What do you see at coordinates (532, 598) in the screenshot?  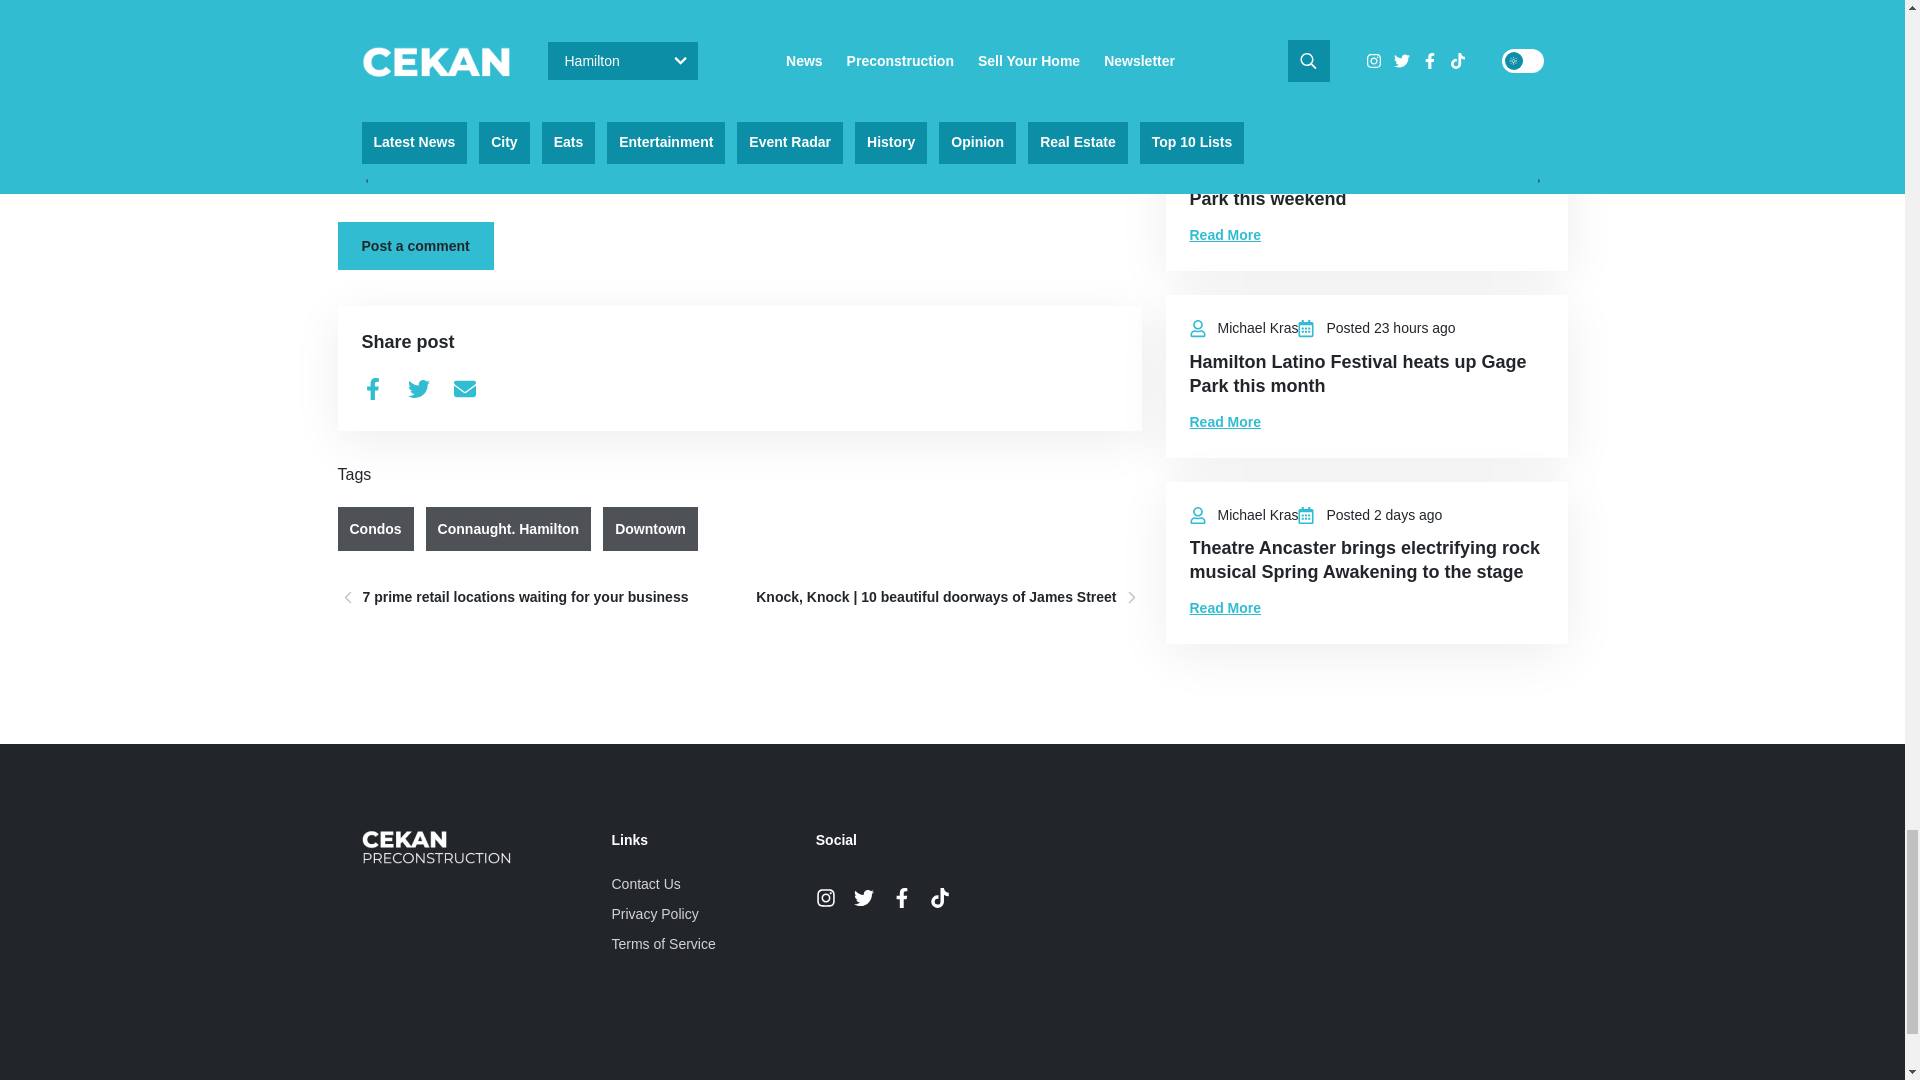 I see `7 prime retail locations waiting for your business` at bounding box center [532, 598].